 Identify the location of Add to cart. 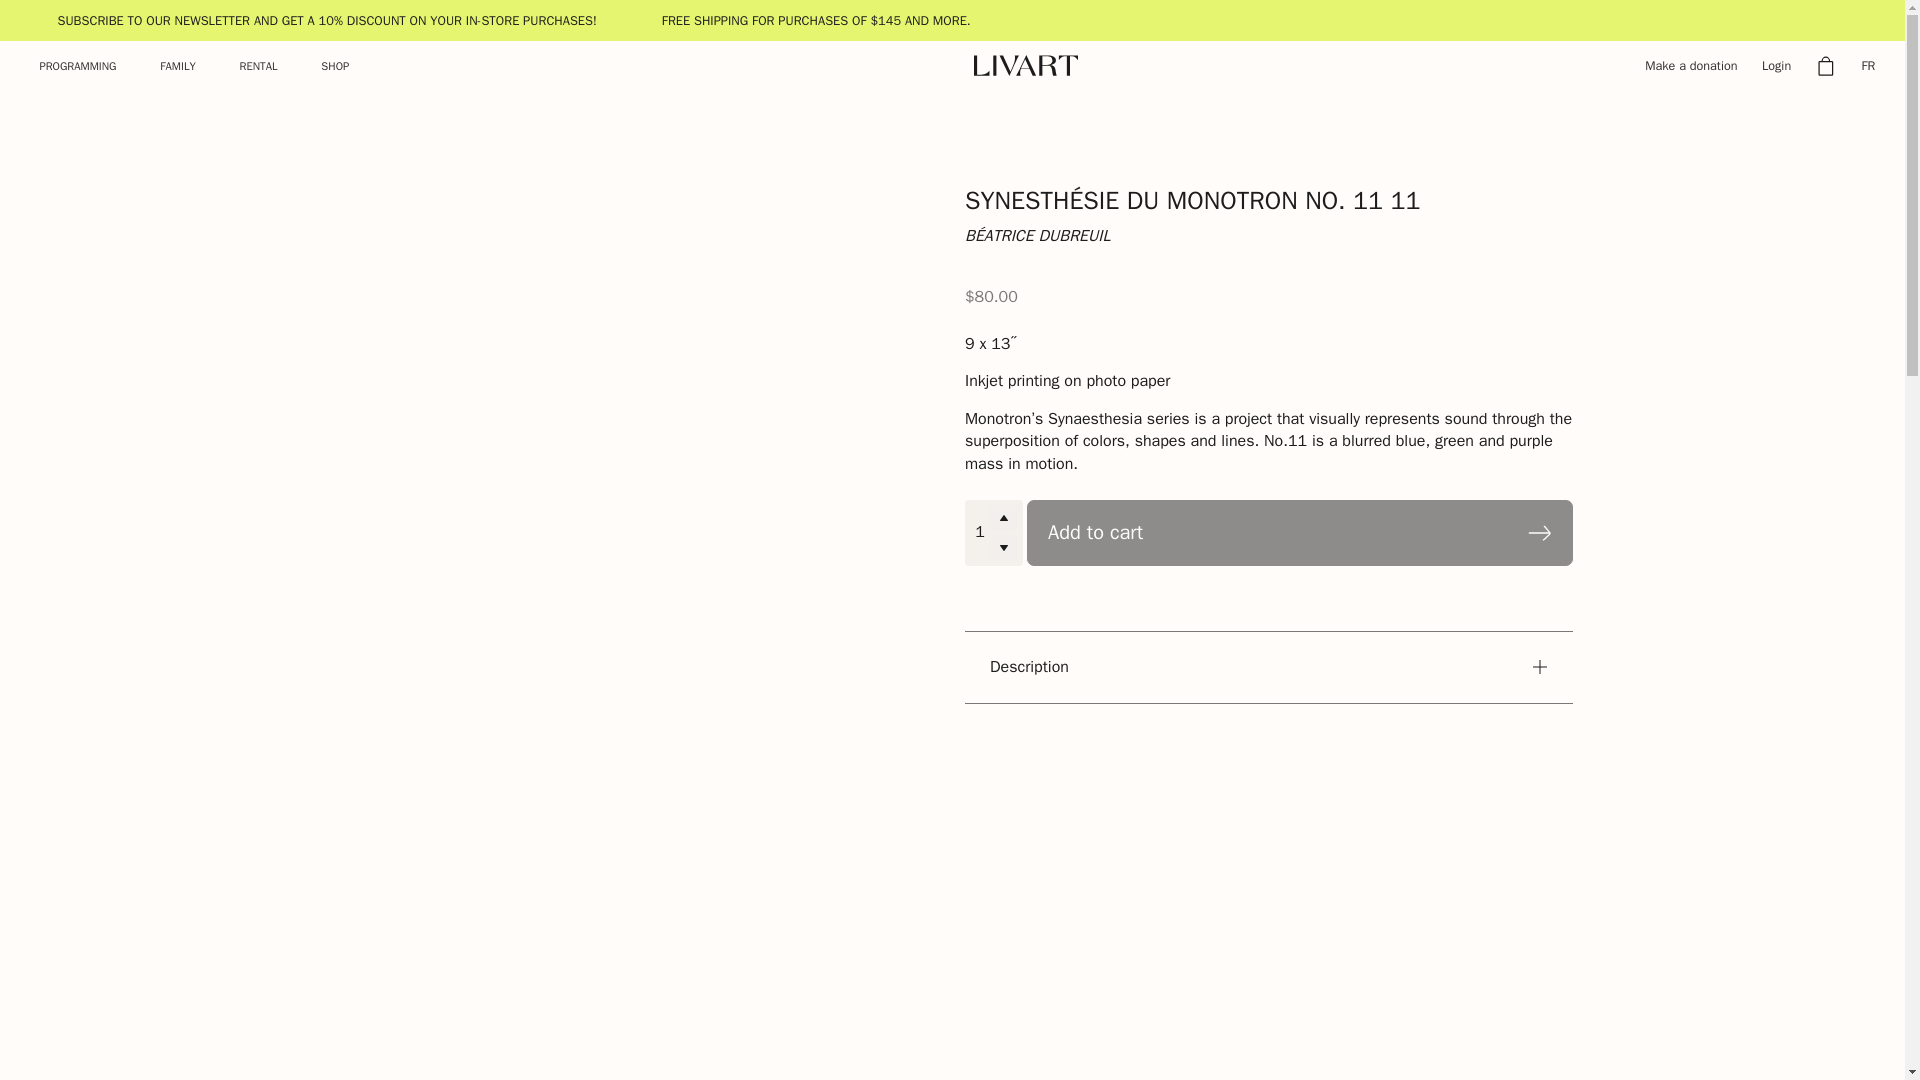
(1300, 532).